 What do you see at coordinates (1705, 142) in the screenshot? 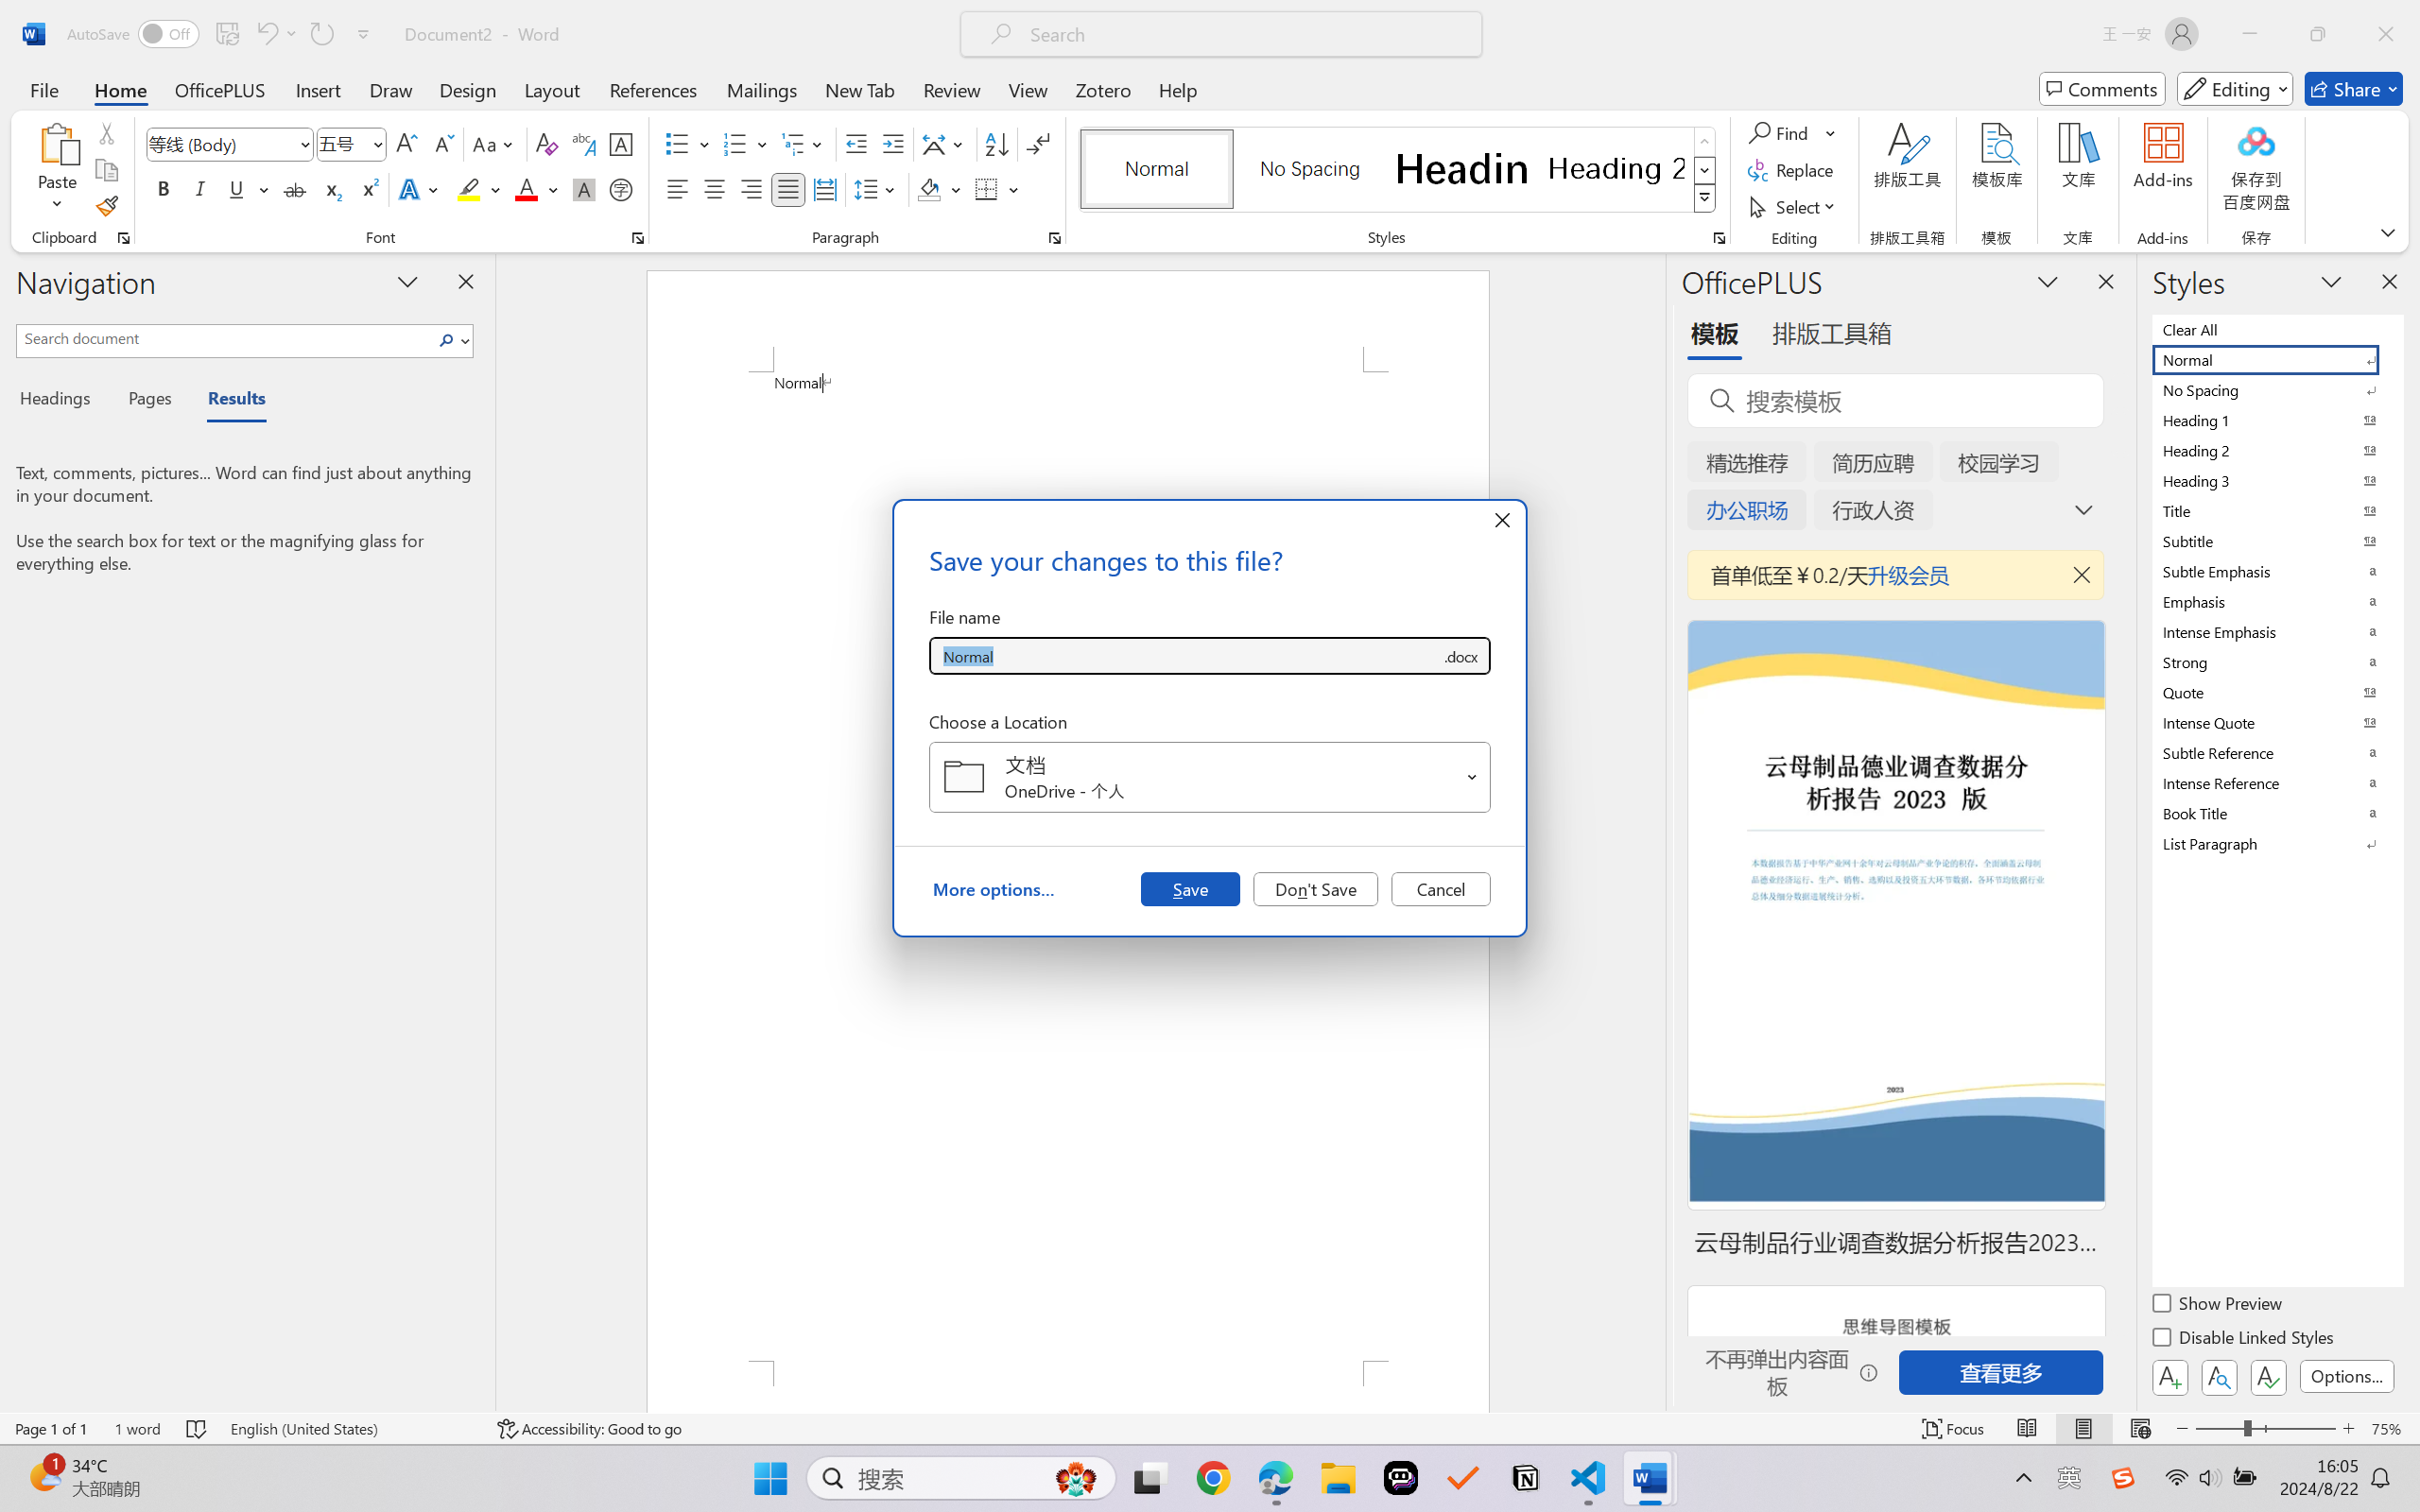
I see `Row up` at bounding box center [1705, 142].